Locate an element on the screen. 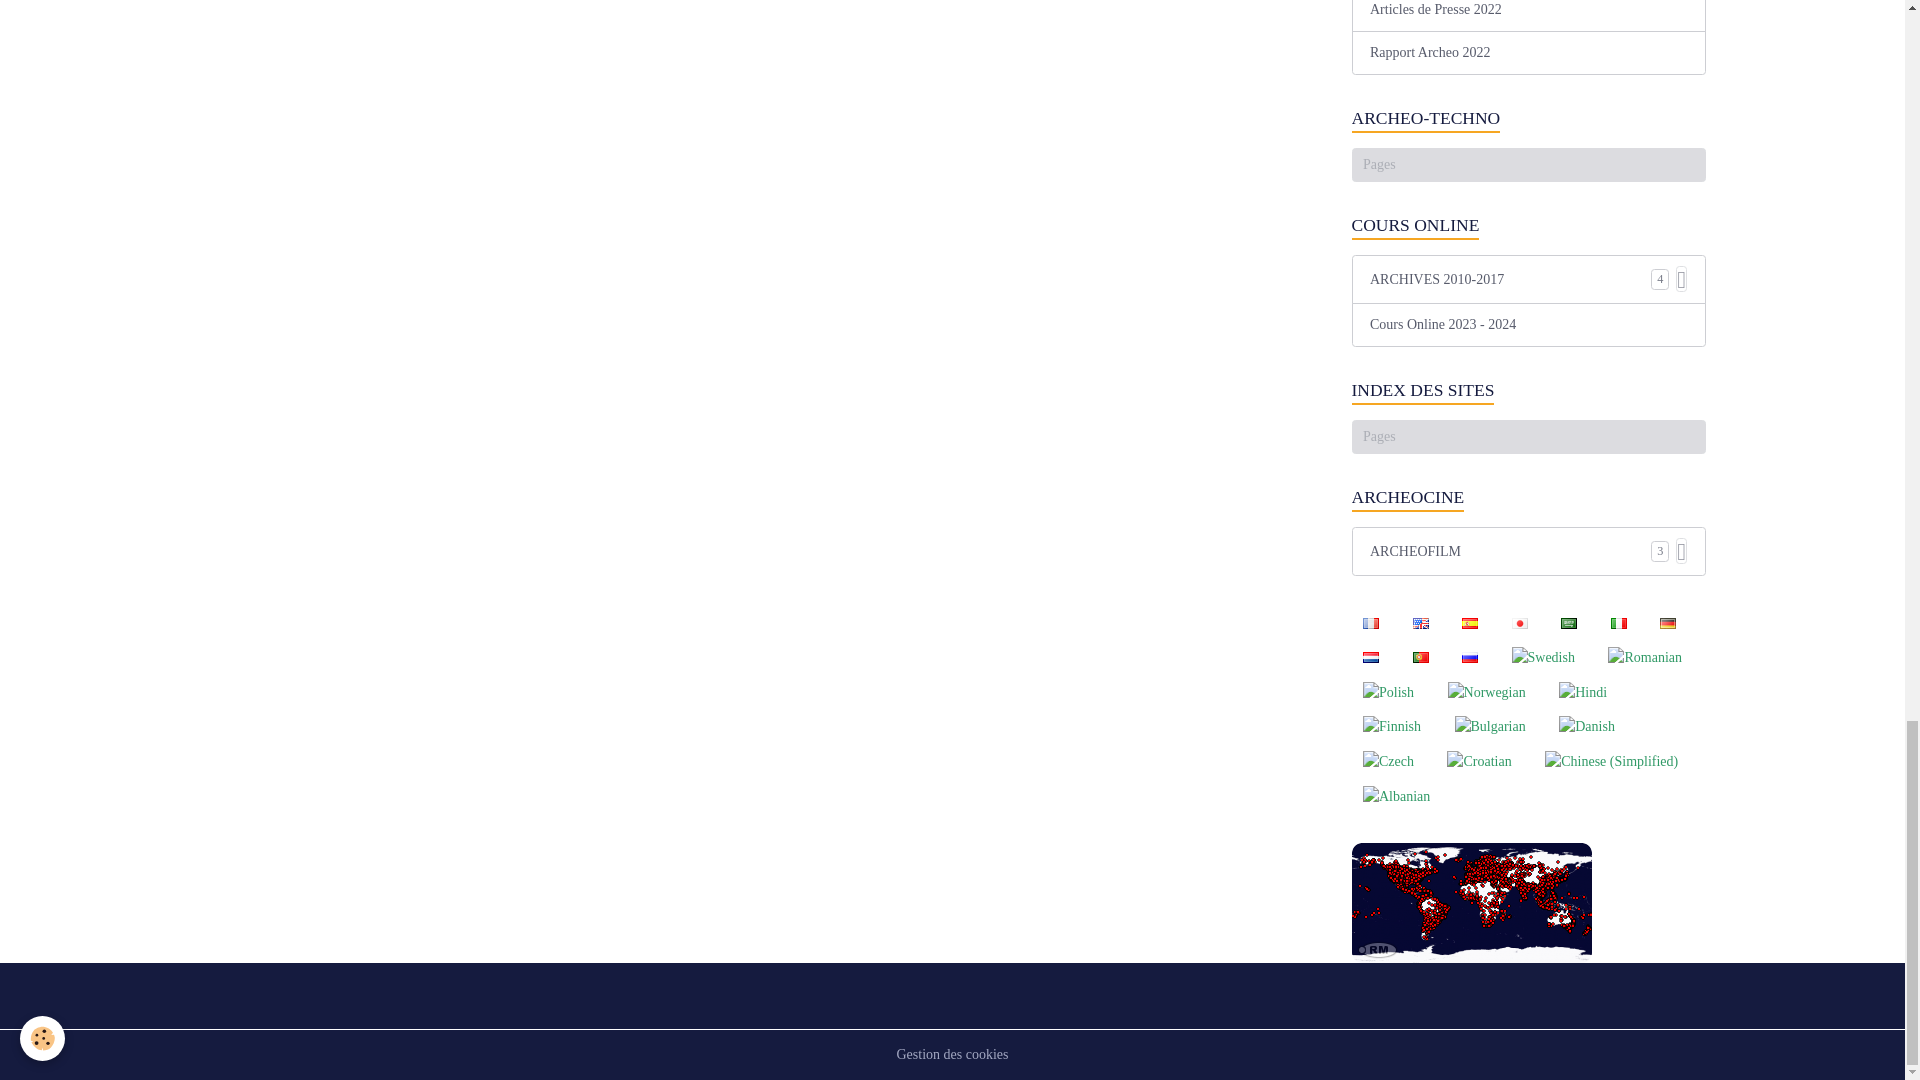 The width and height of the screenshot is (1920, 1080). Swedish is located at coordinates (1542, 656).